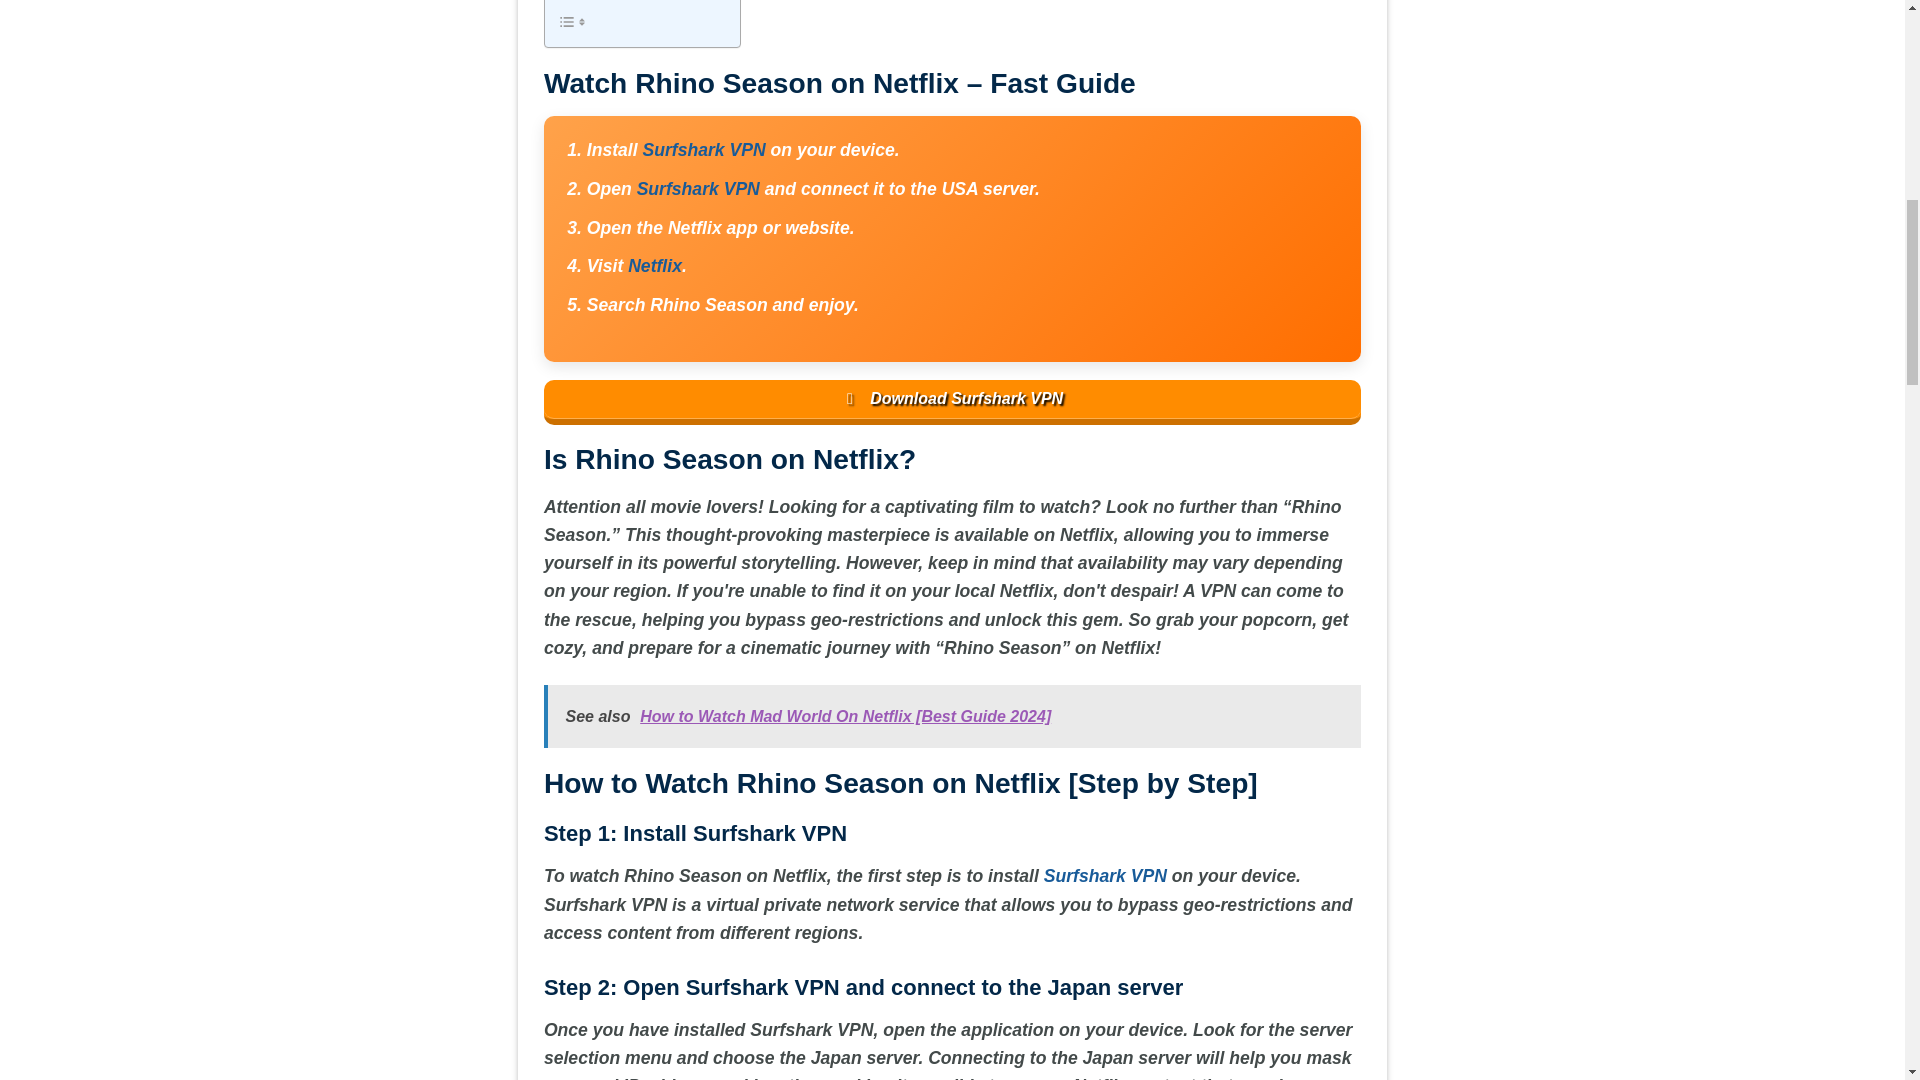 The height and width of the screenshot is (1080, 1920). What do you see at coordinates (698, 188) in the screenshot?
I see `SURFSHARK VPN LINK` at bounding box center [698, 188].